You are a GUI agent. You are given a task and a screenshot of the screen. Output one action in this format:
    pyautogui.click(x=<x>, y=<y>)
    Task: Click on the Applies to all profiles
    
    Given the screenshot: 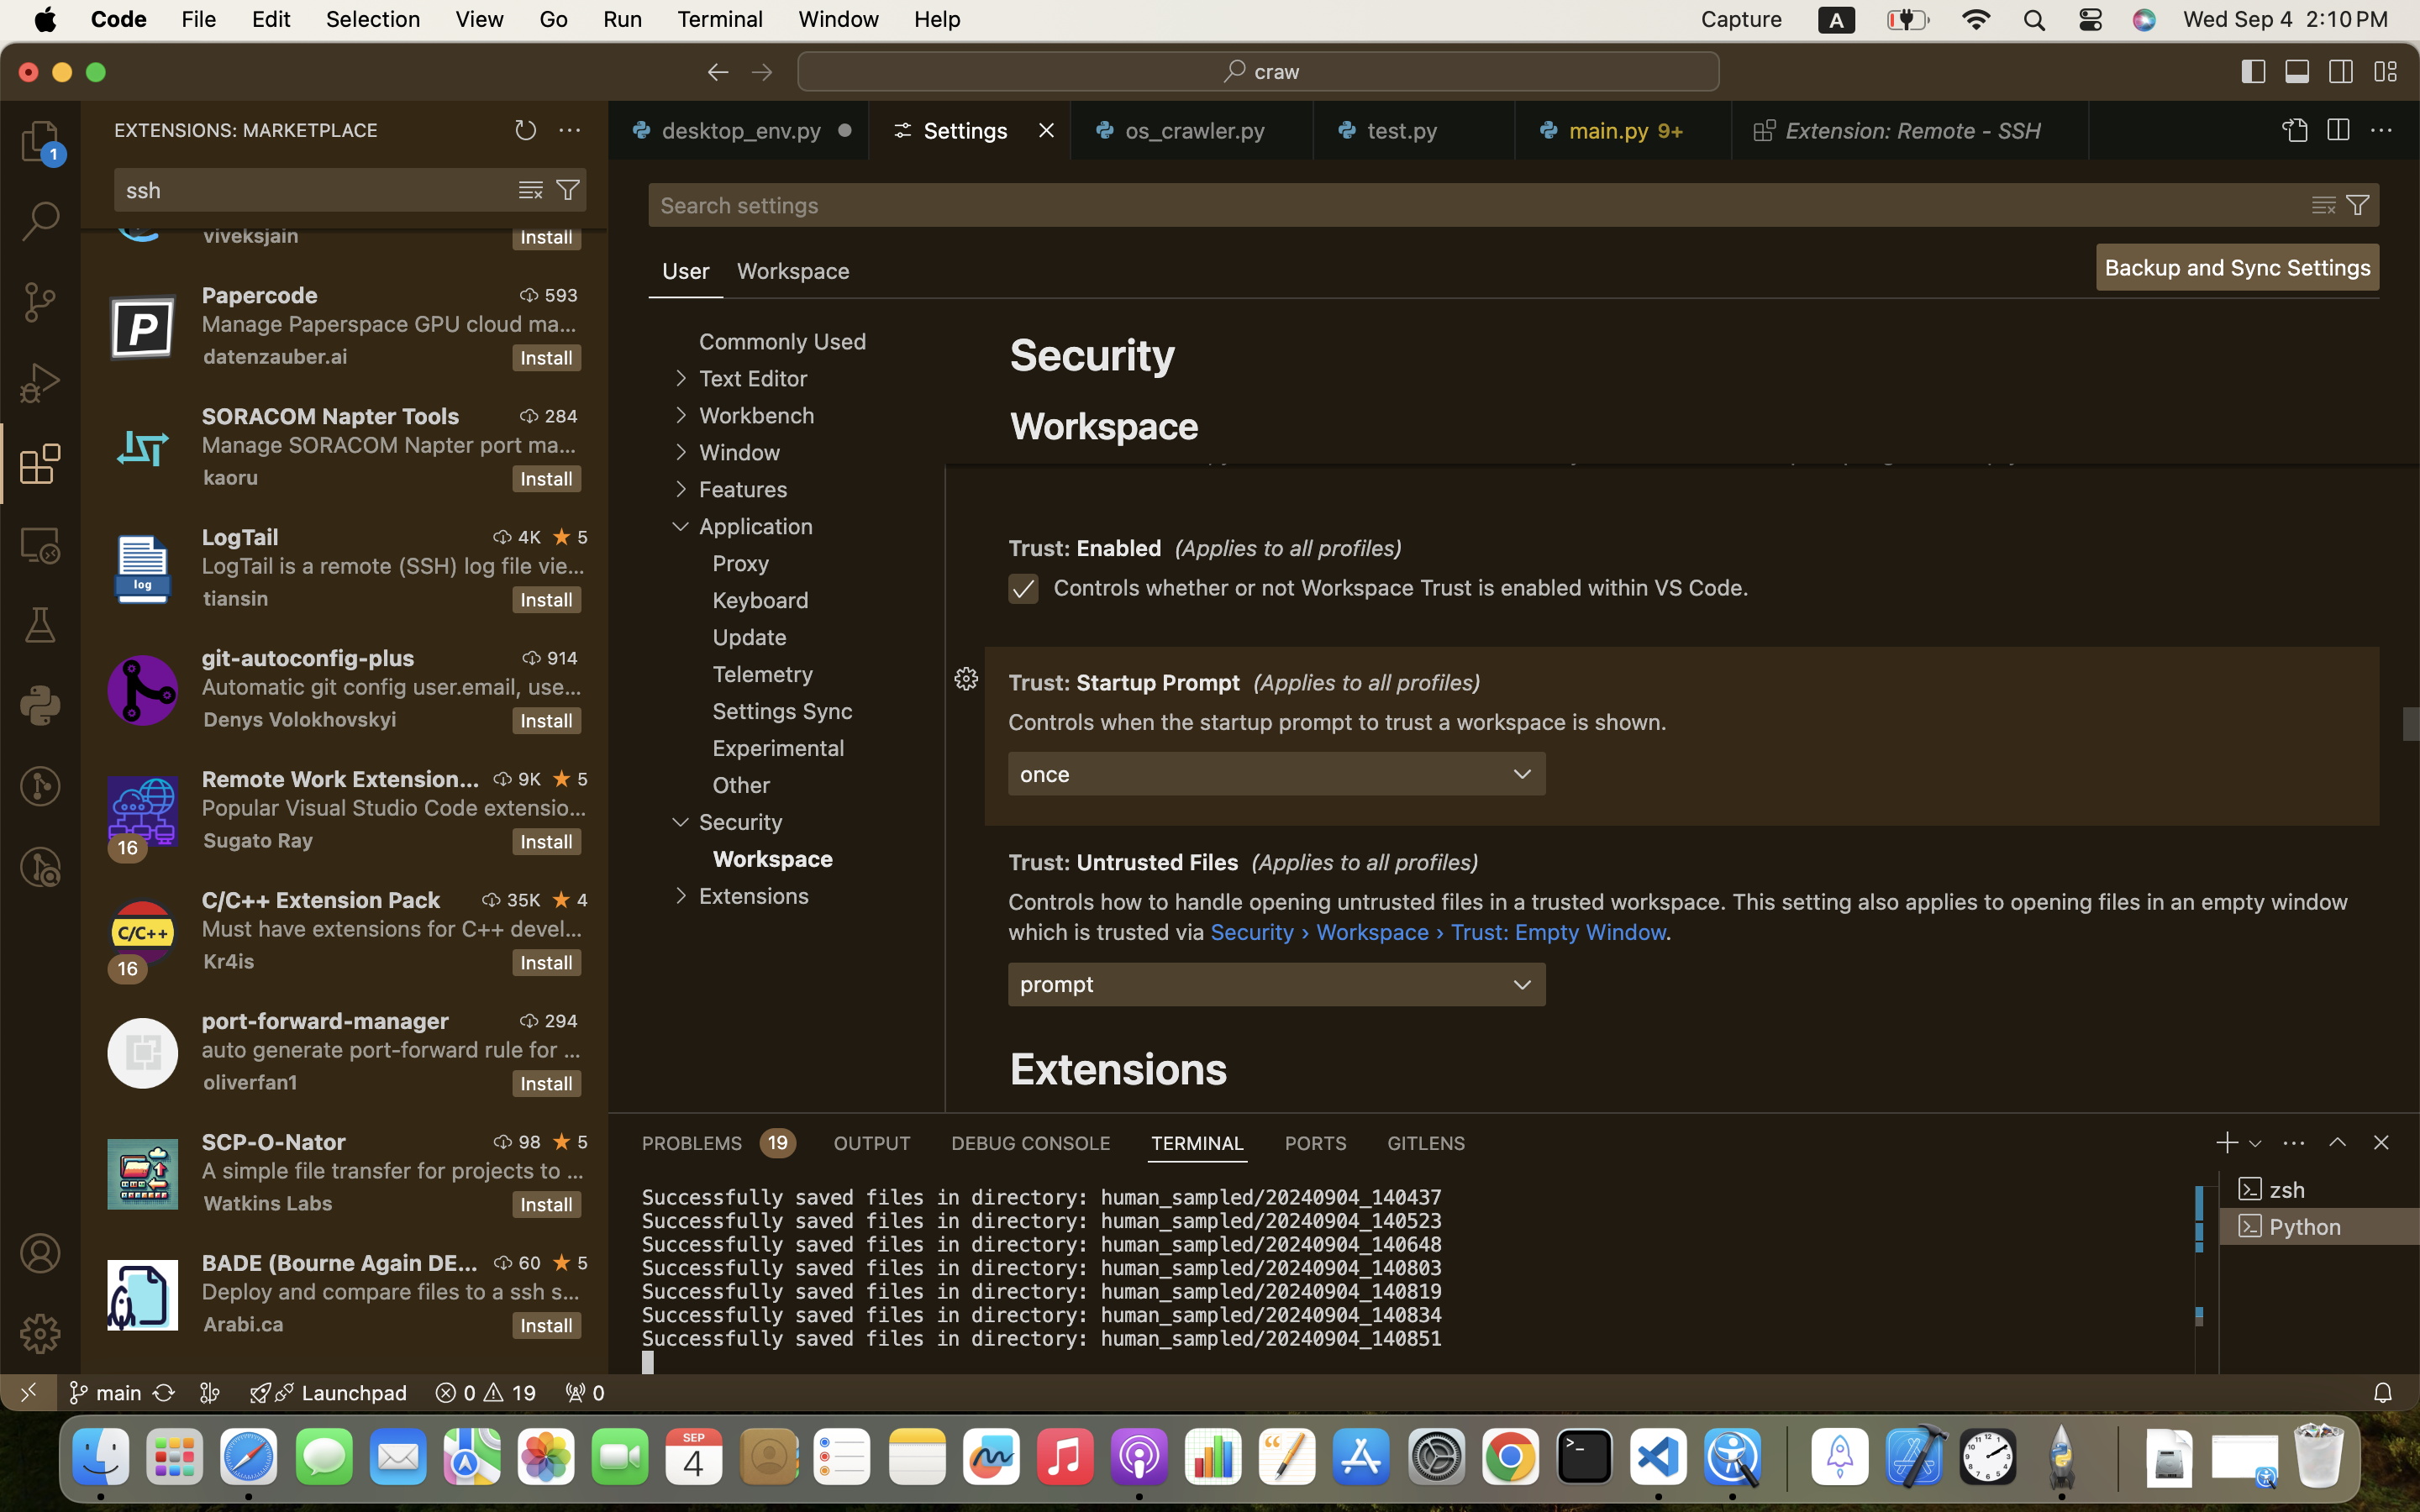 What is the action you would take?
    pyautogui.click(x=1361, y=385)
    